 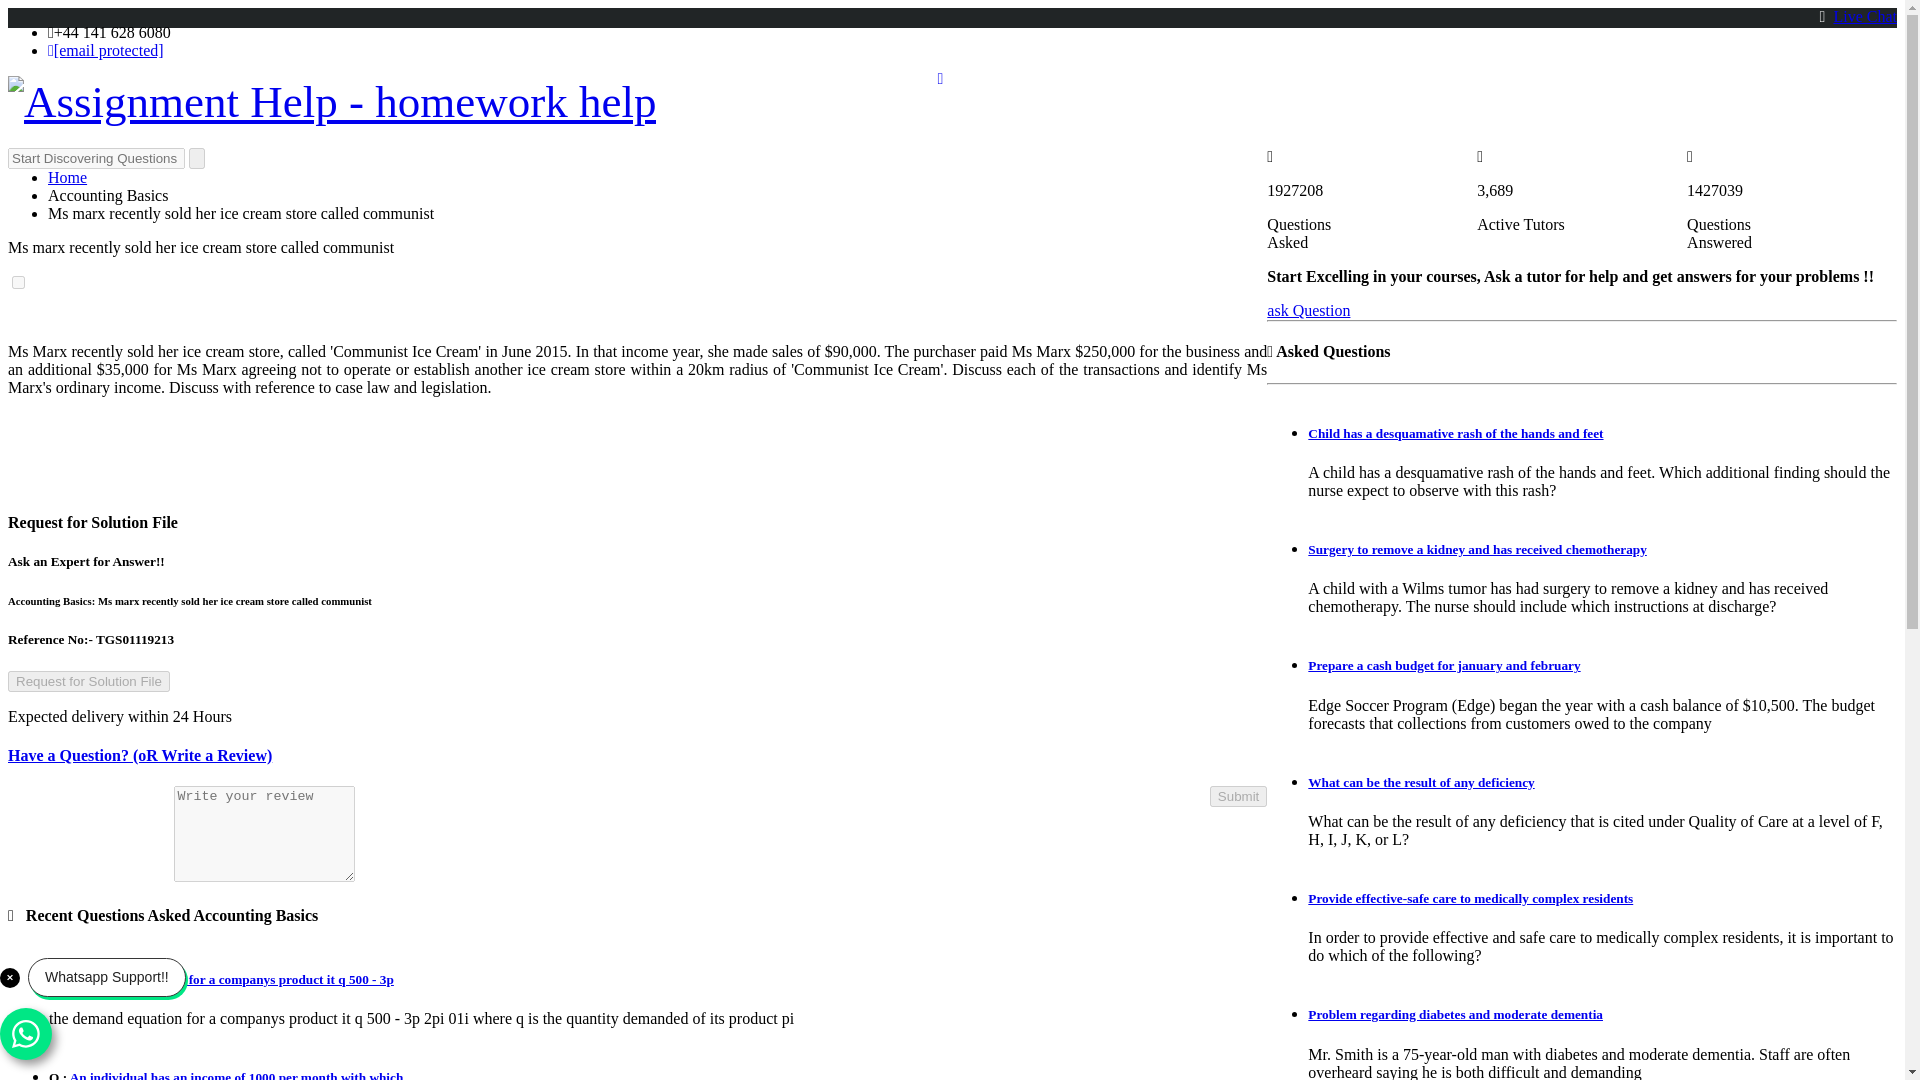 What do you see at coordinates (236, 1075) in the screenshot?
I see `An individual has an income of 1000 per month with which` at bounding box center [236, 1075].